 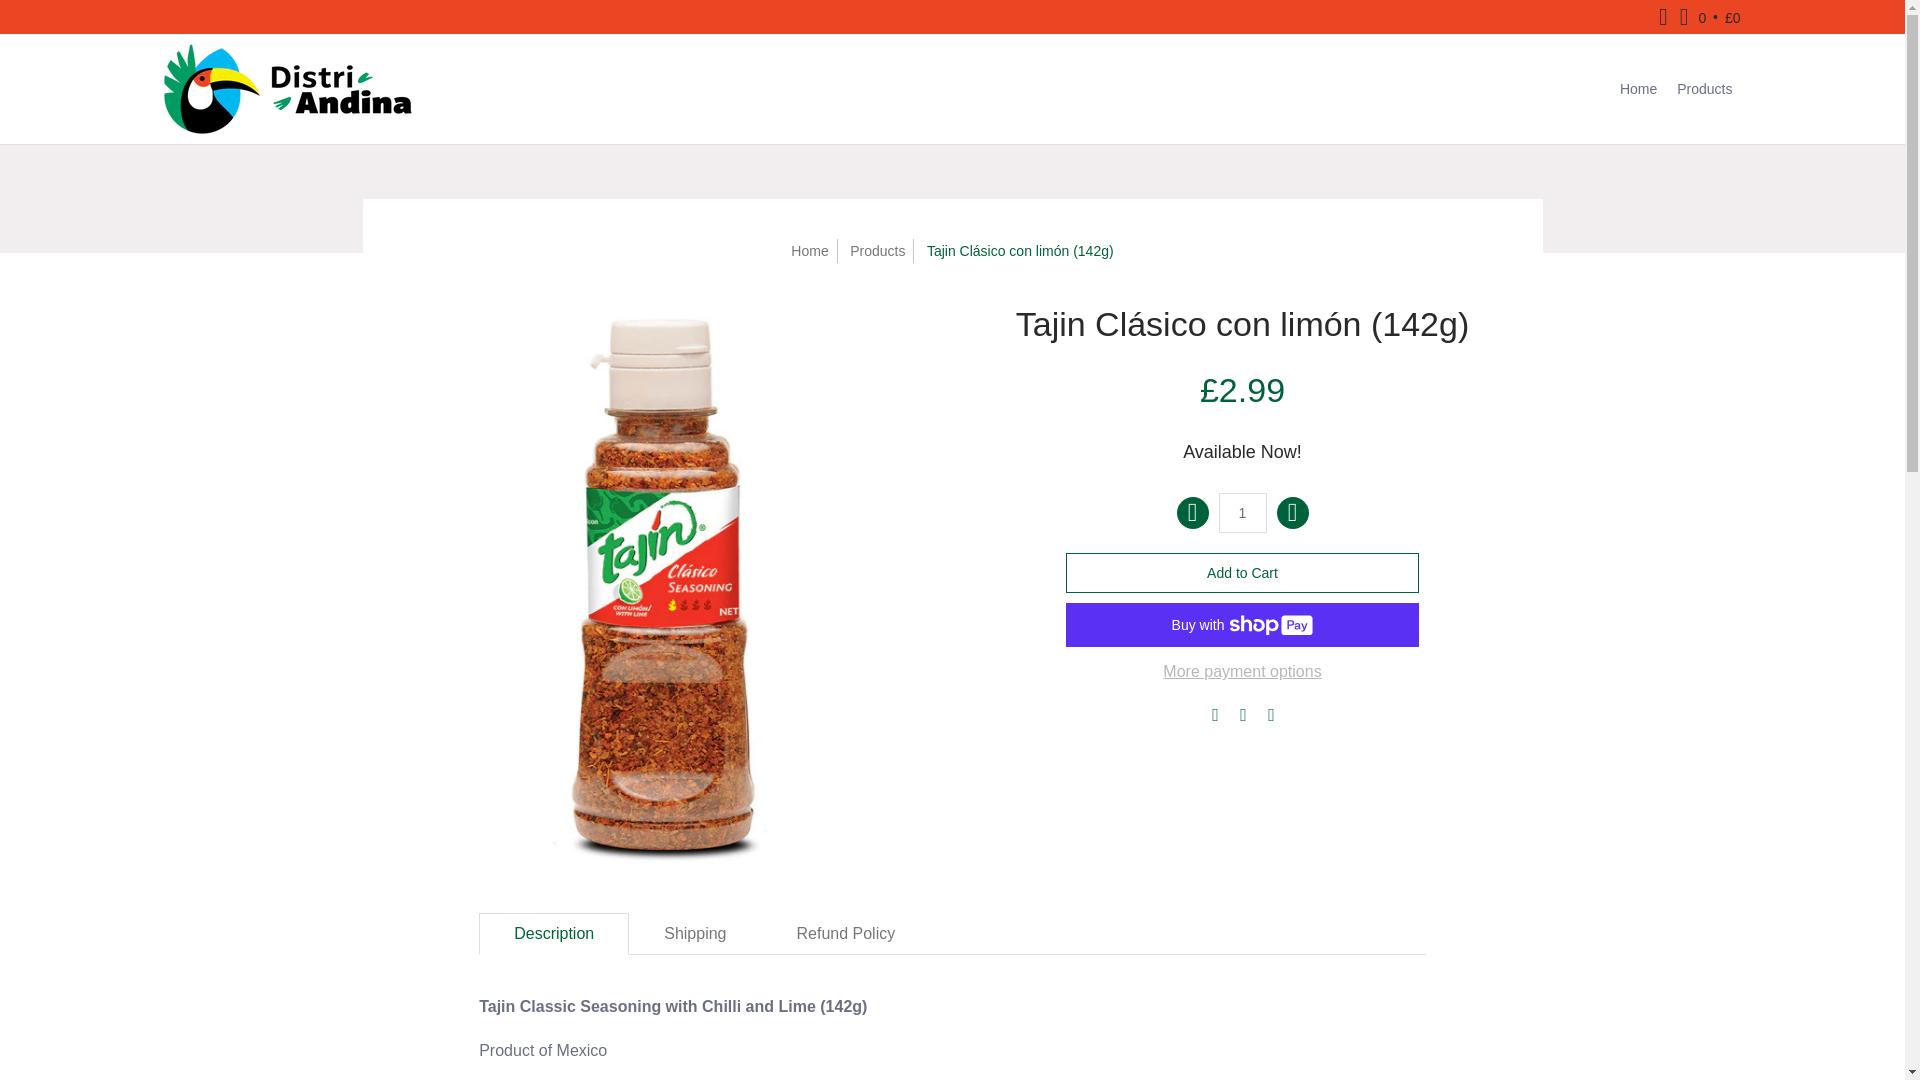 What do you see at coordinates (286, 88) in the screenshot?
I see `DistriAndina` at bounding box center [286, 88].